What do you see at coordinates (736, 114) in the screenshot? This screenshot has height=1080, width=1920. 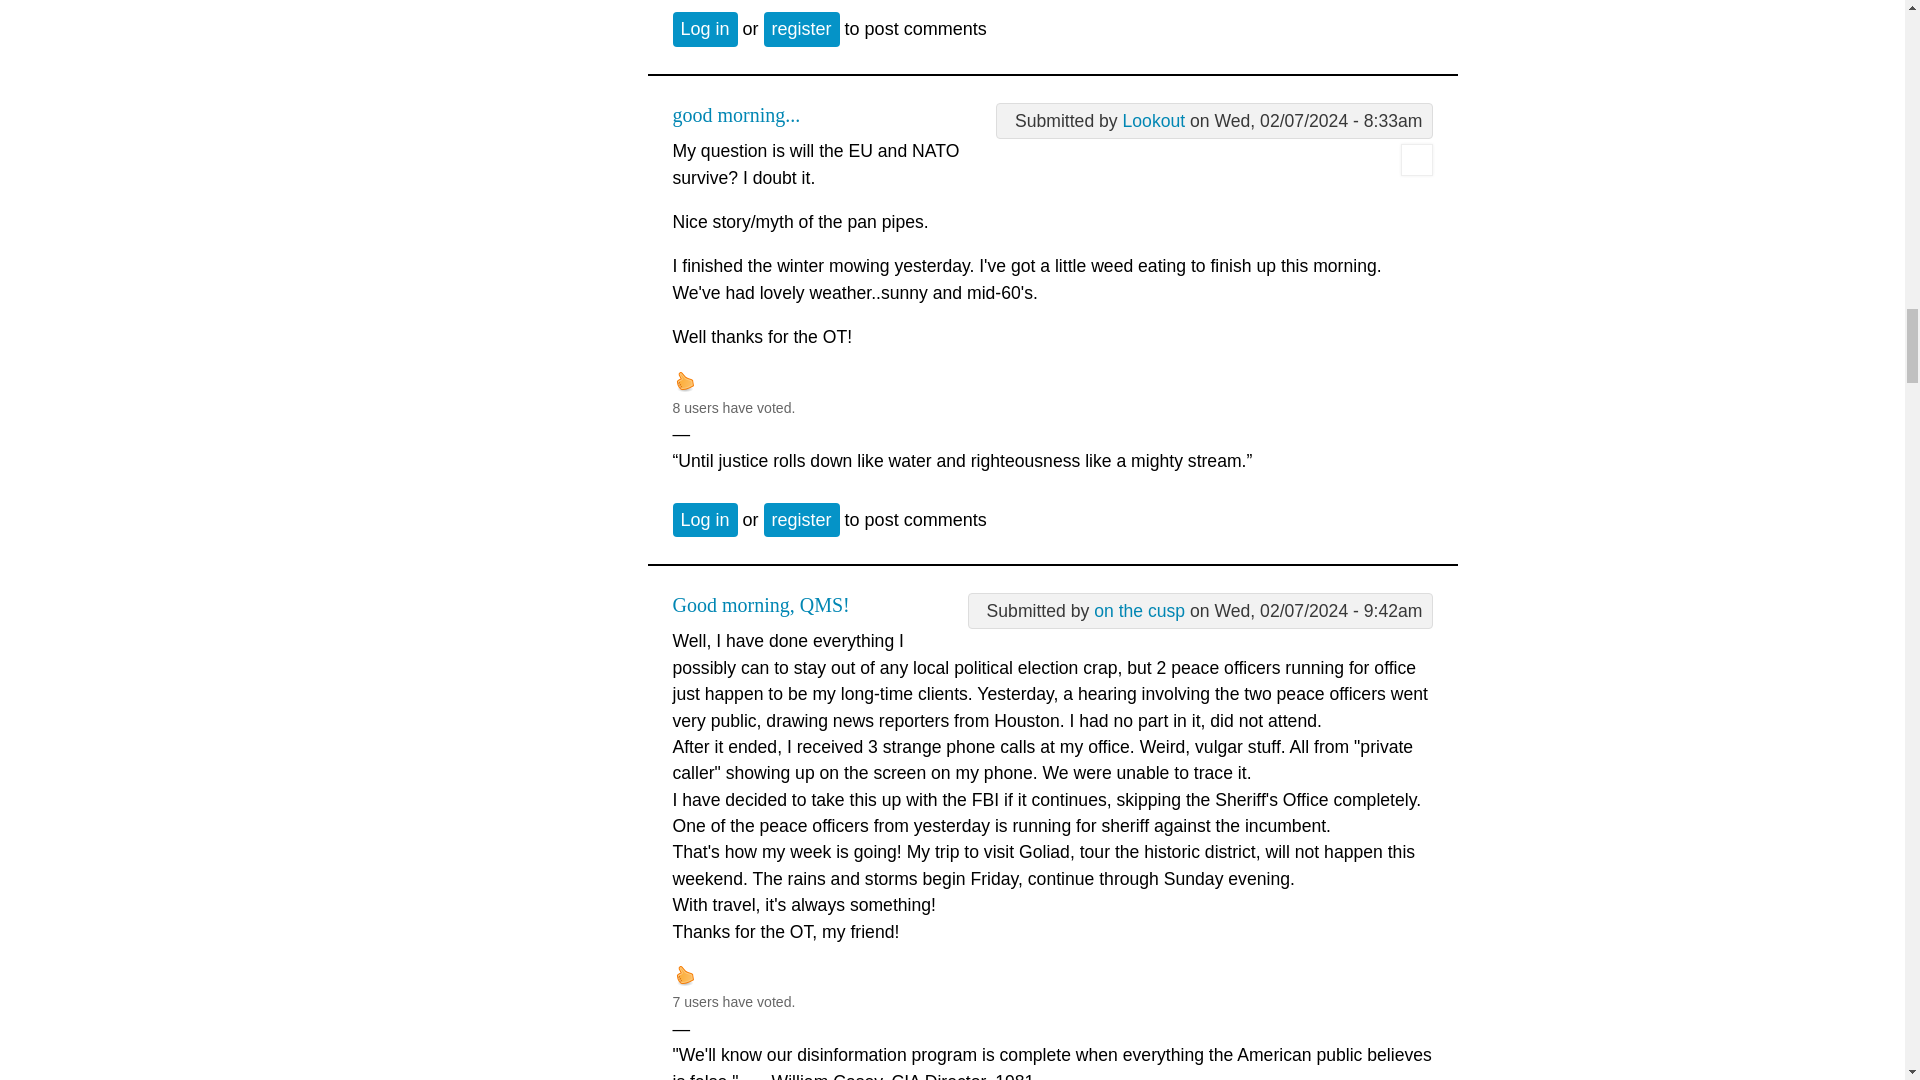 I see `good morning...` at bounding box center [736, 114].